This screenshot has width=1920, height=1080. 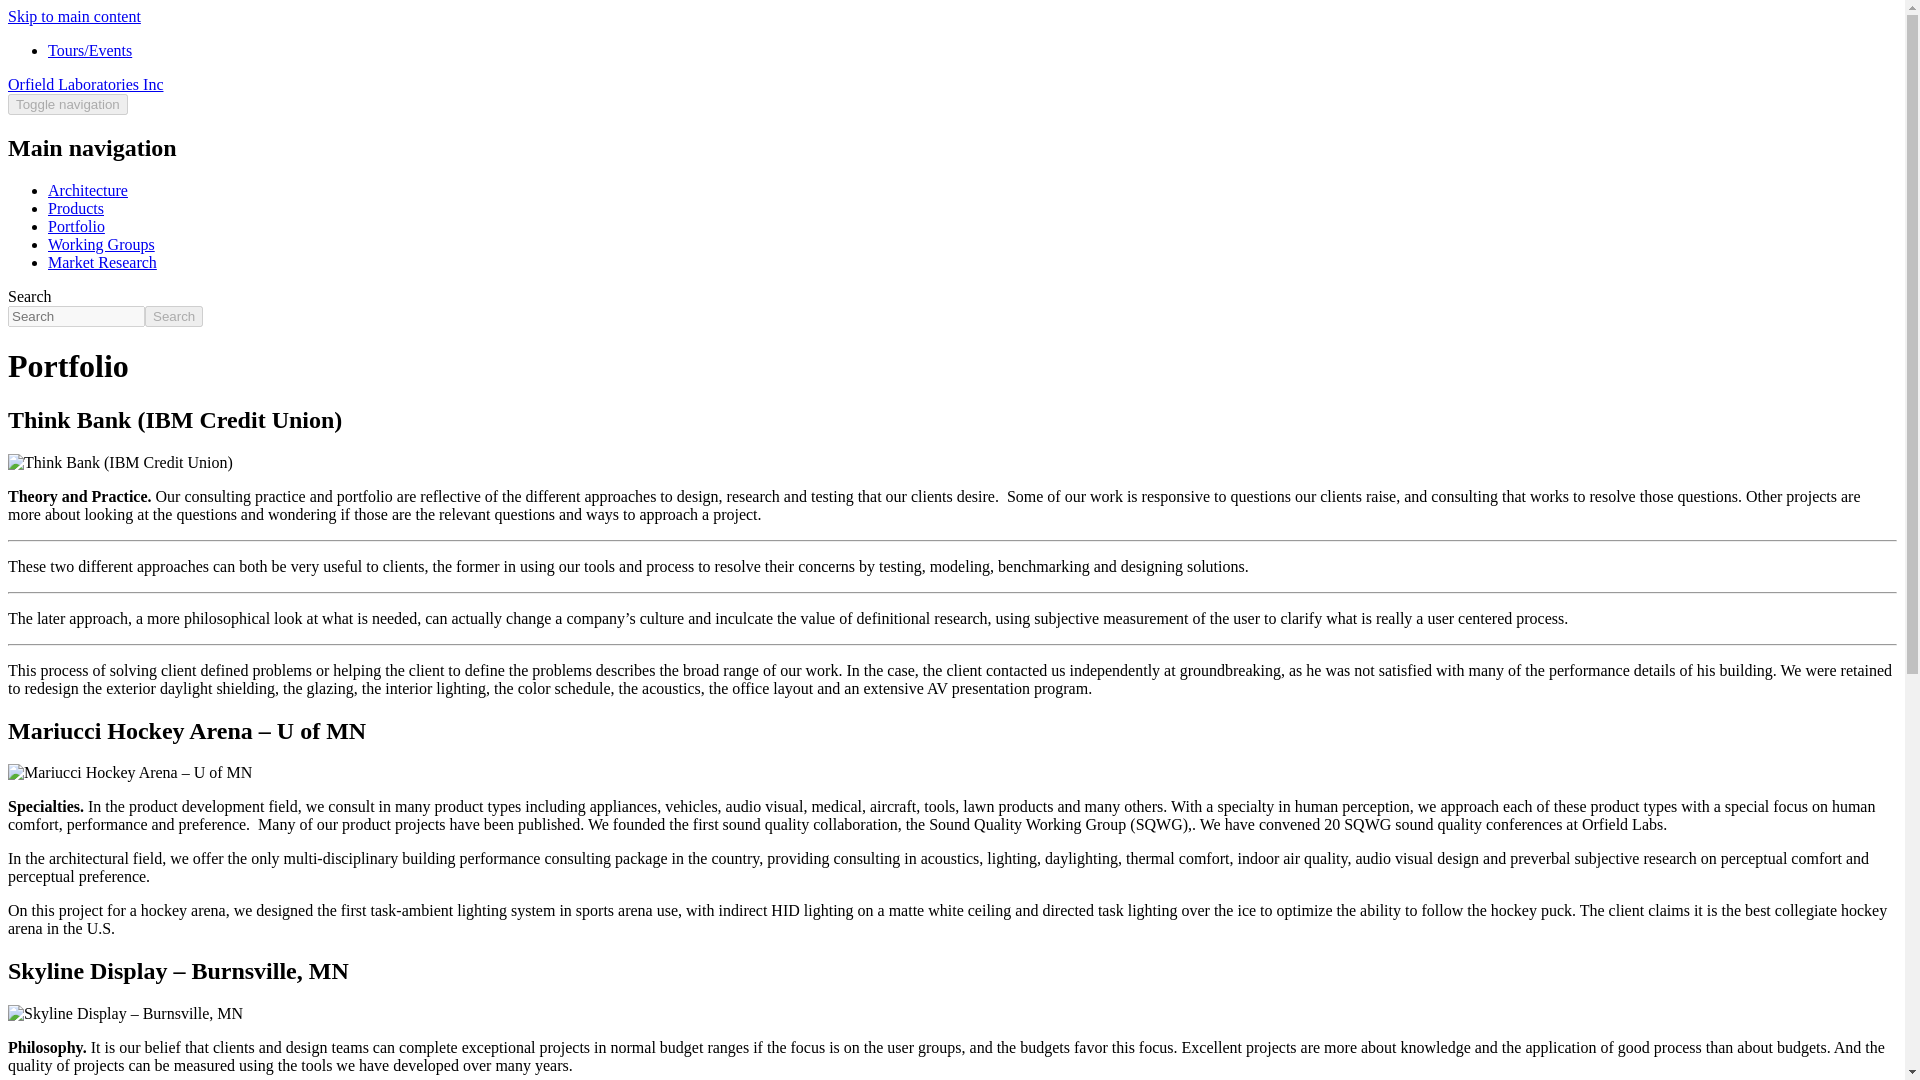 What do you see at coordinates (76, 226) in the screenshot?
I see `Portfolio` at bounding box center [76, 226].